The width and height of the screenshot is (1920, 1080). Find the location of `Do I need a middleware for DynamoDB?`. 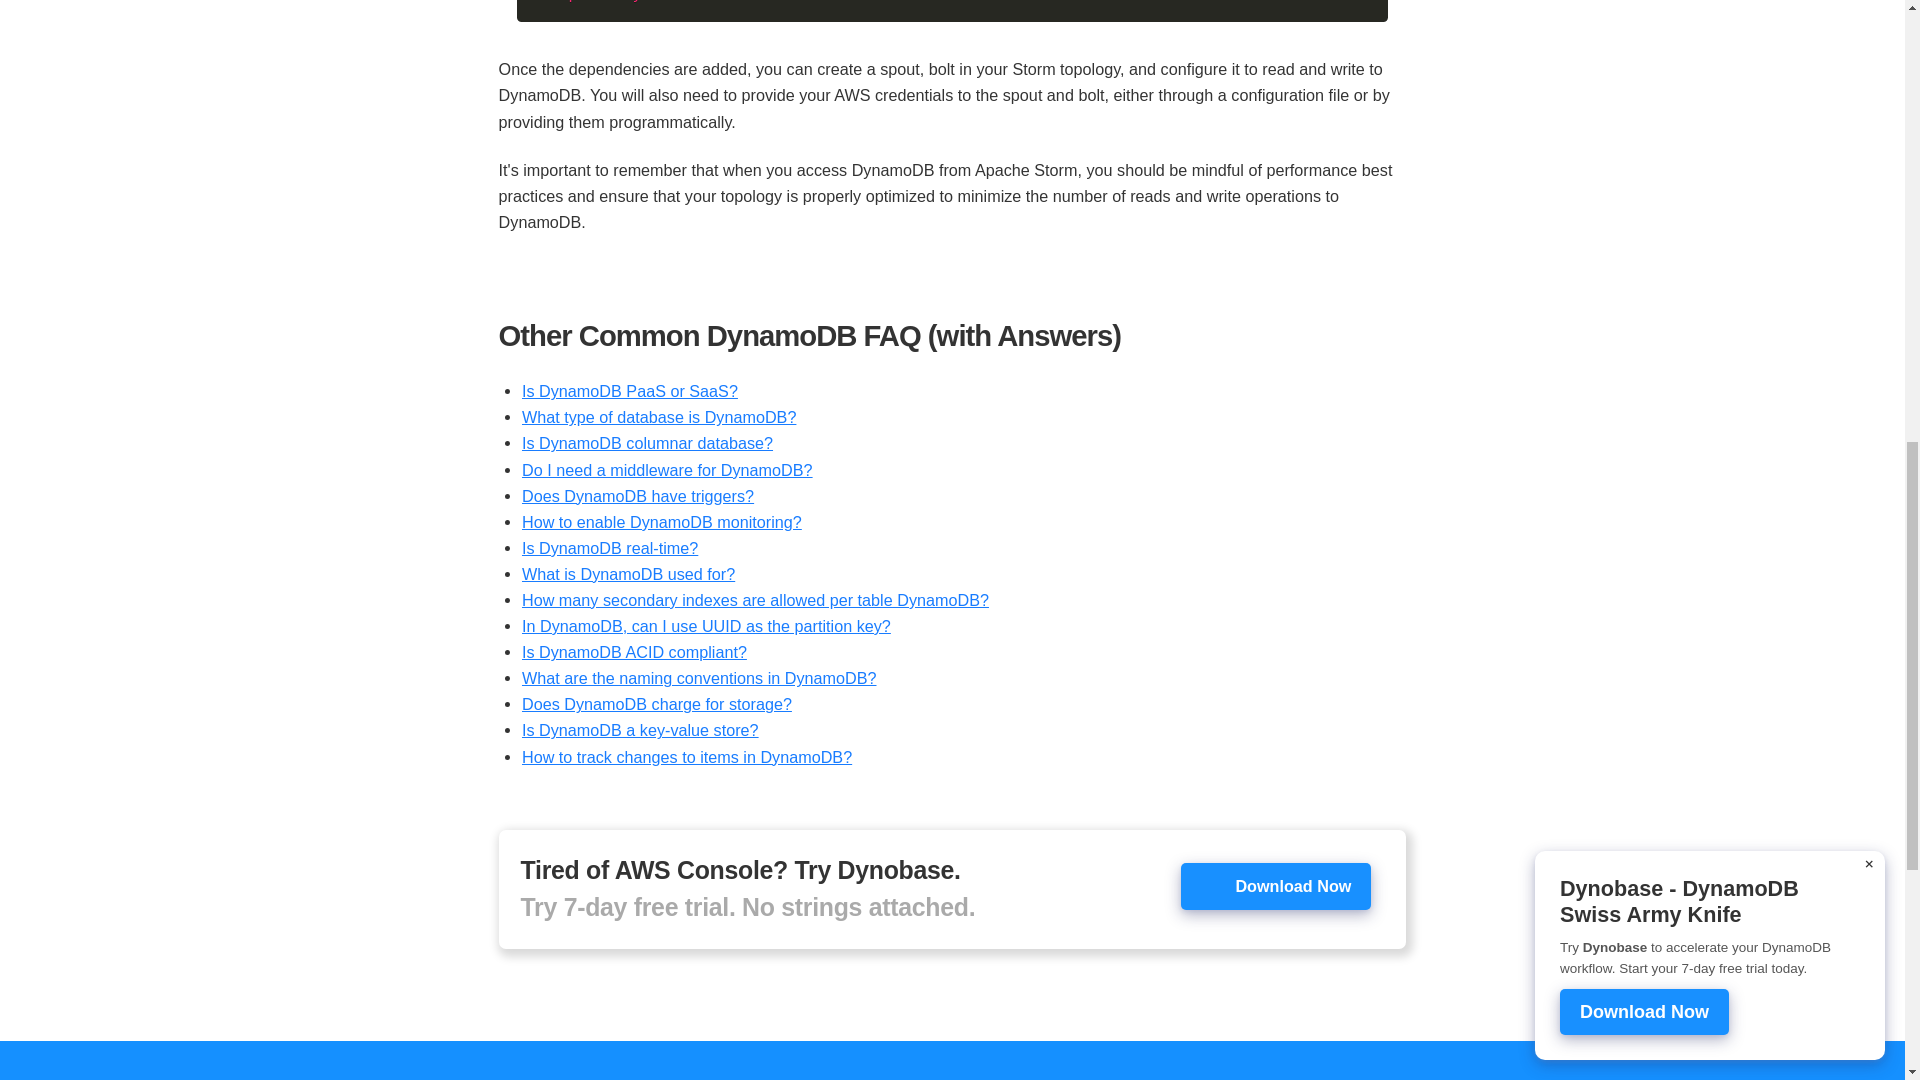

Do I need a middleware for DynamoDB? is located at coordinates (667, 469).